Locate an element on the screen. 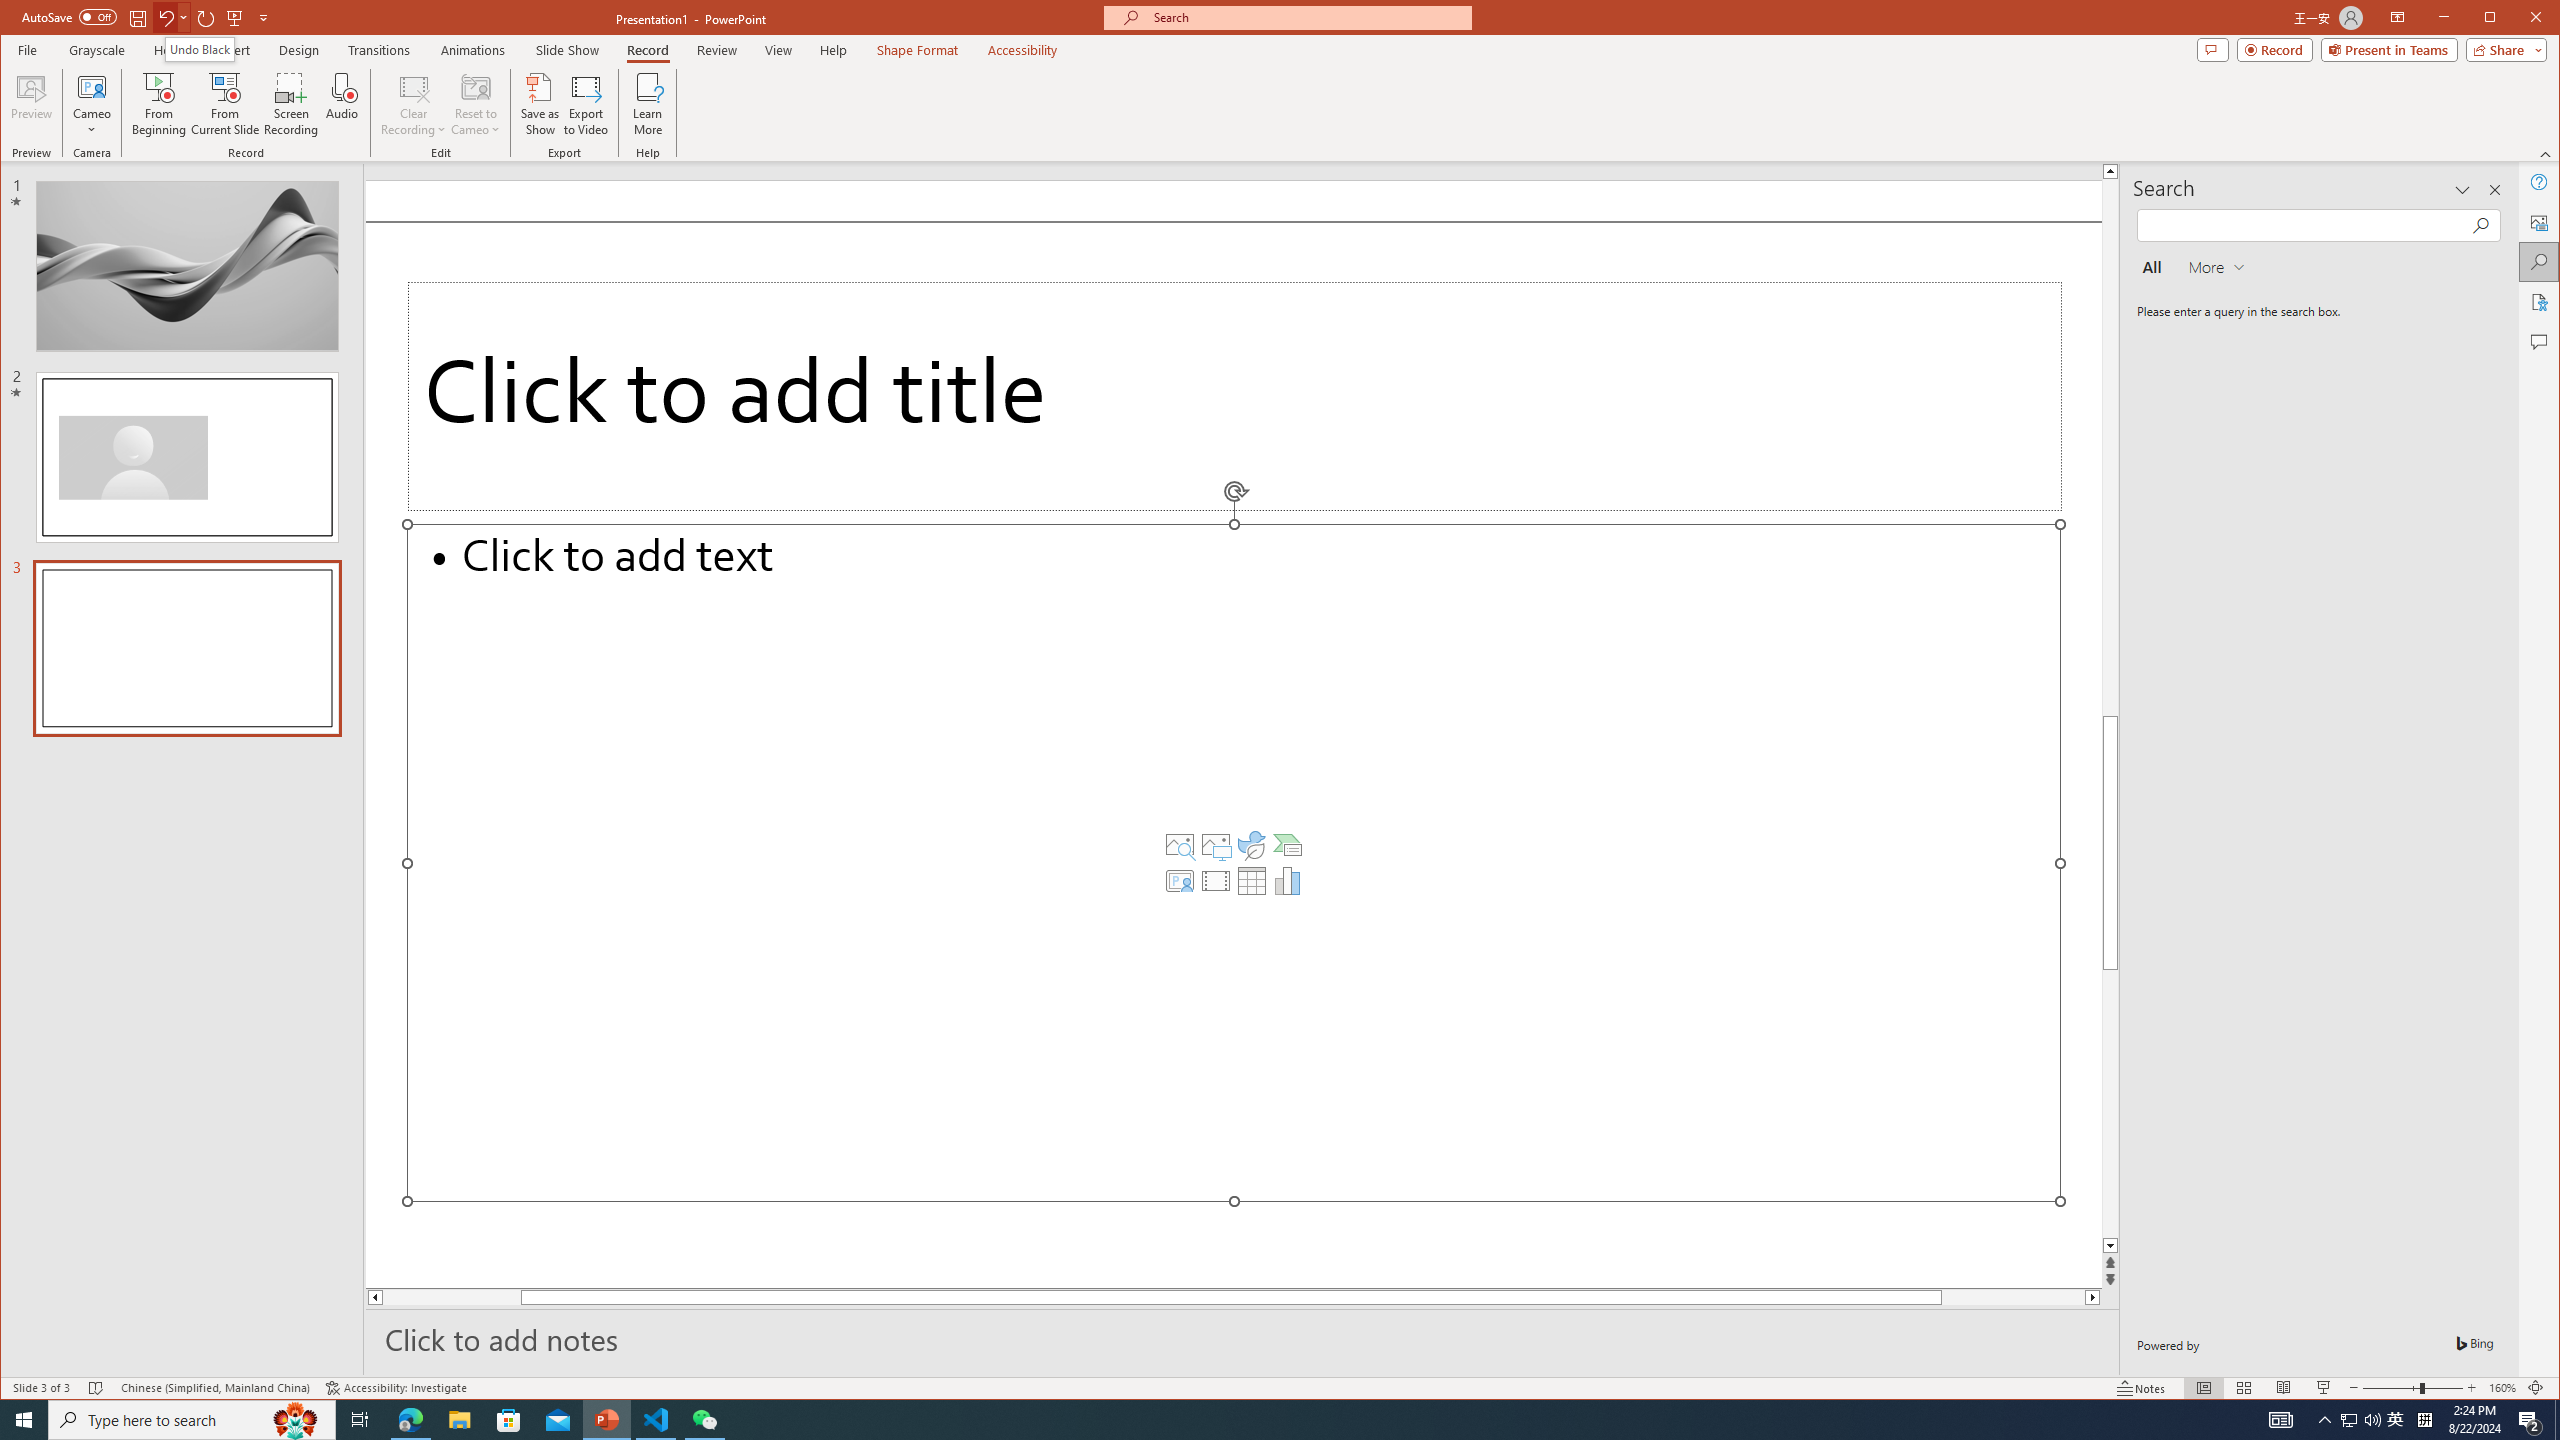 The image size is (2560, 1440). Screen Recording is located at coordinates (290, 104).